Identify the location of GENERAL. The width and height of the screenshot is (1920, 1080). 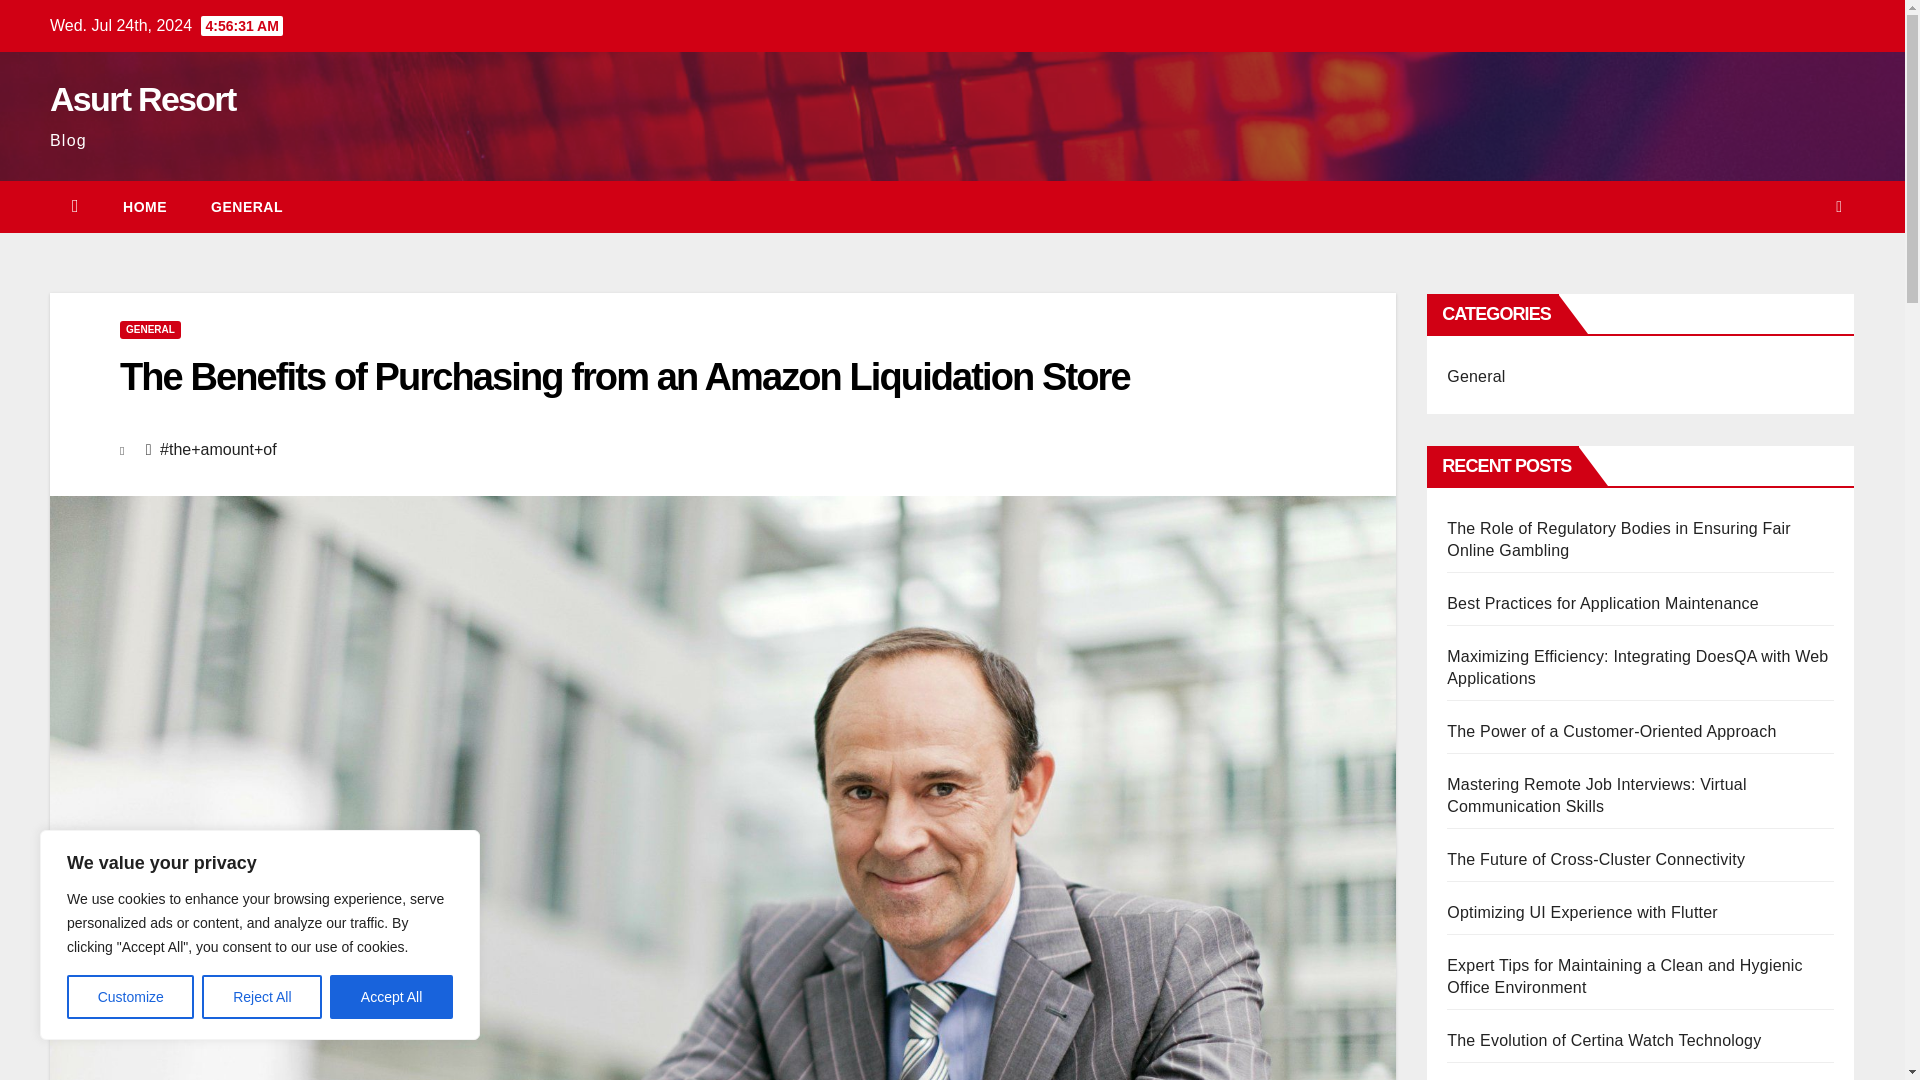
(246, 207).